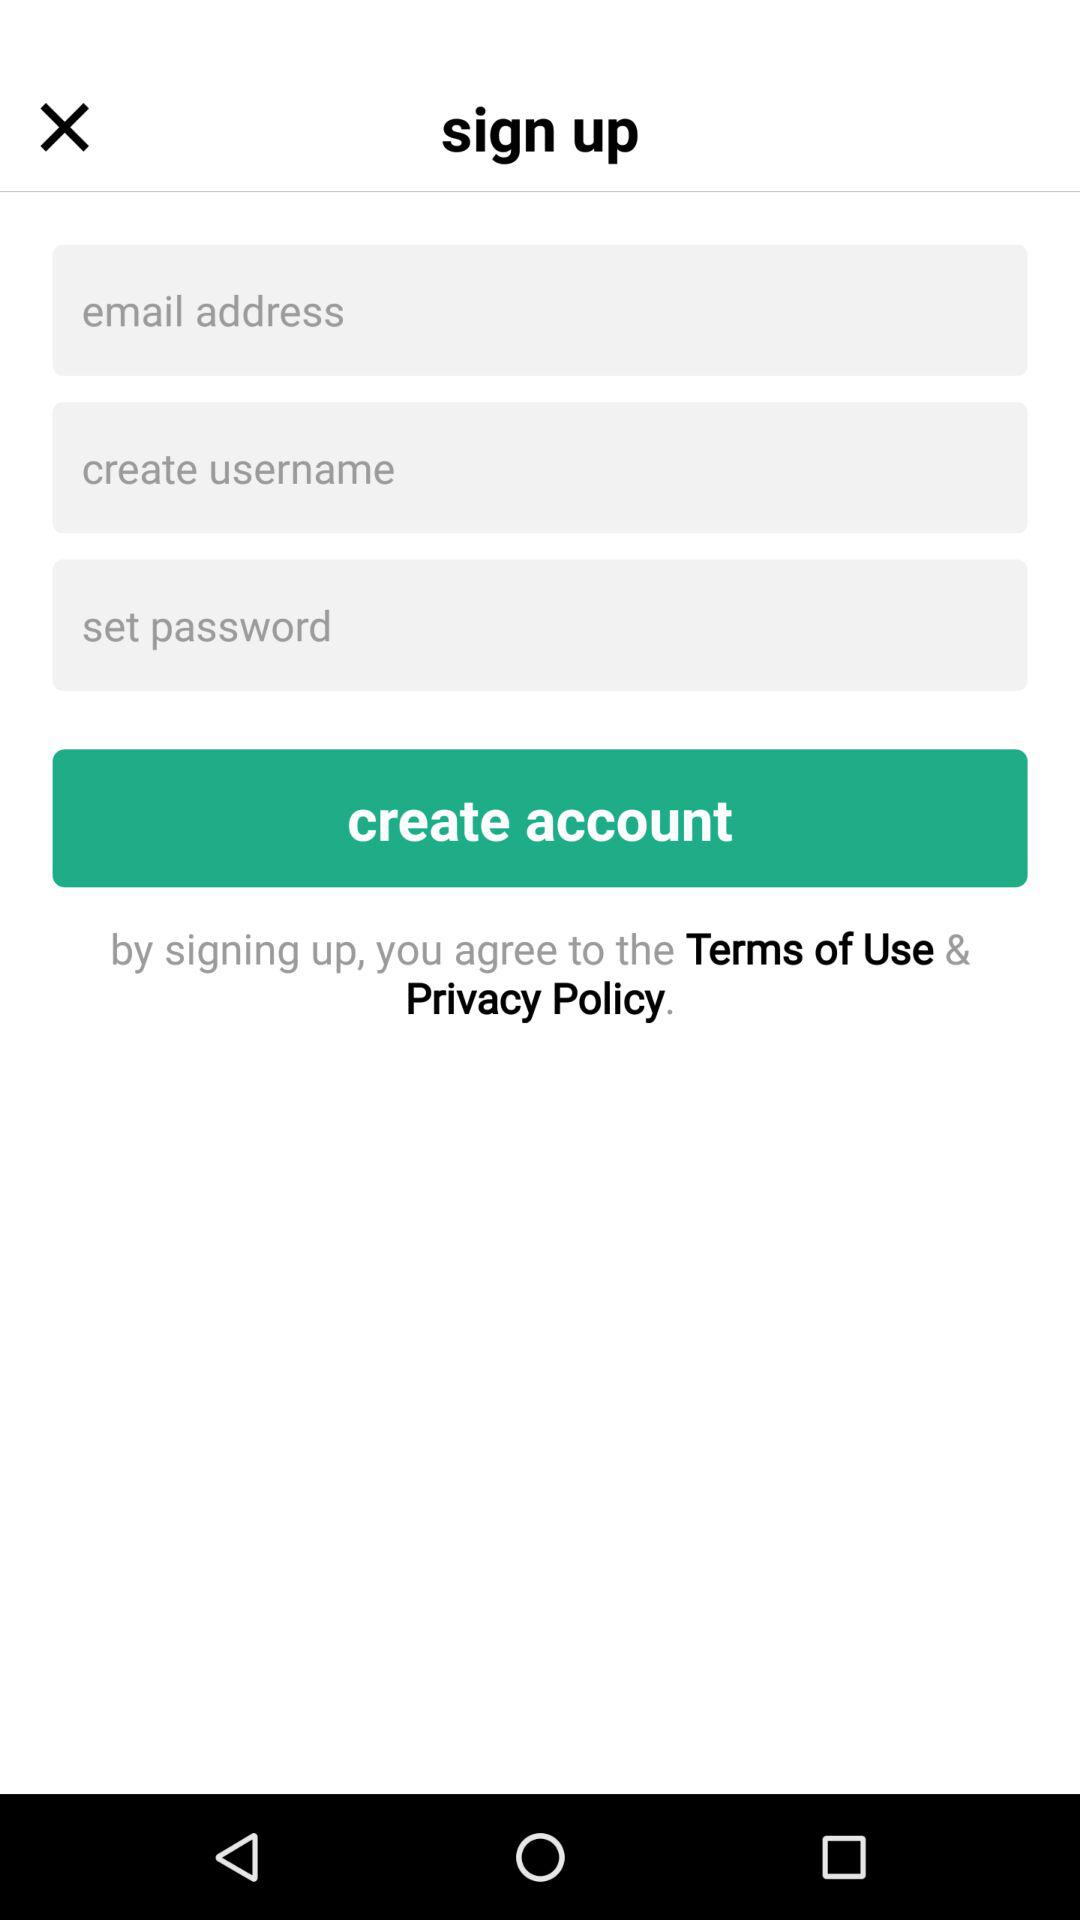 The image size is (1080, 1920). What do you see at coordinates (540, 972) in the screenshot?
I see `turn off item below the create account` at bounding box center [540, 972].